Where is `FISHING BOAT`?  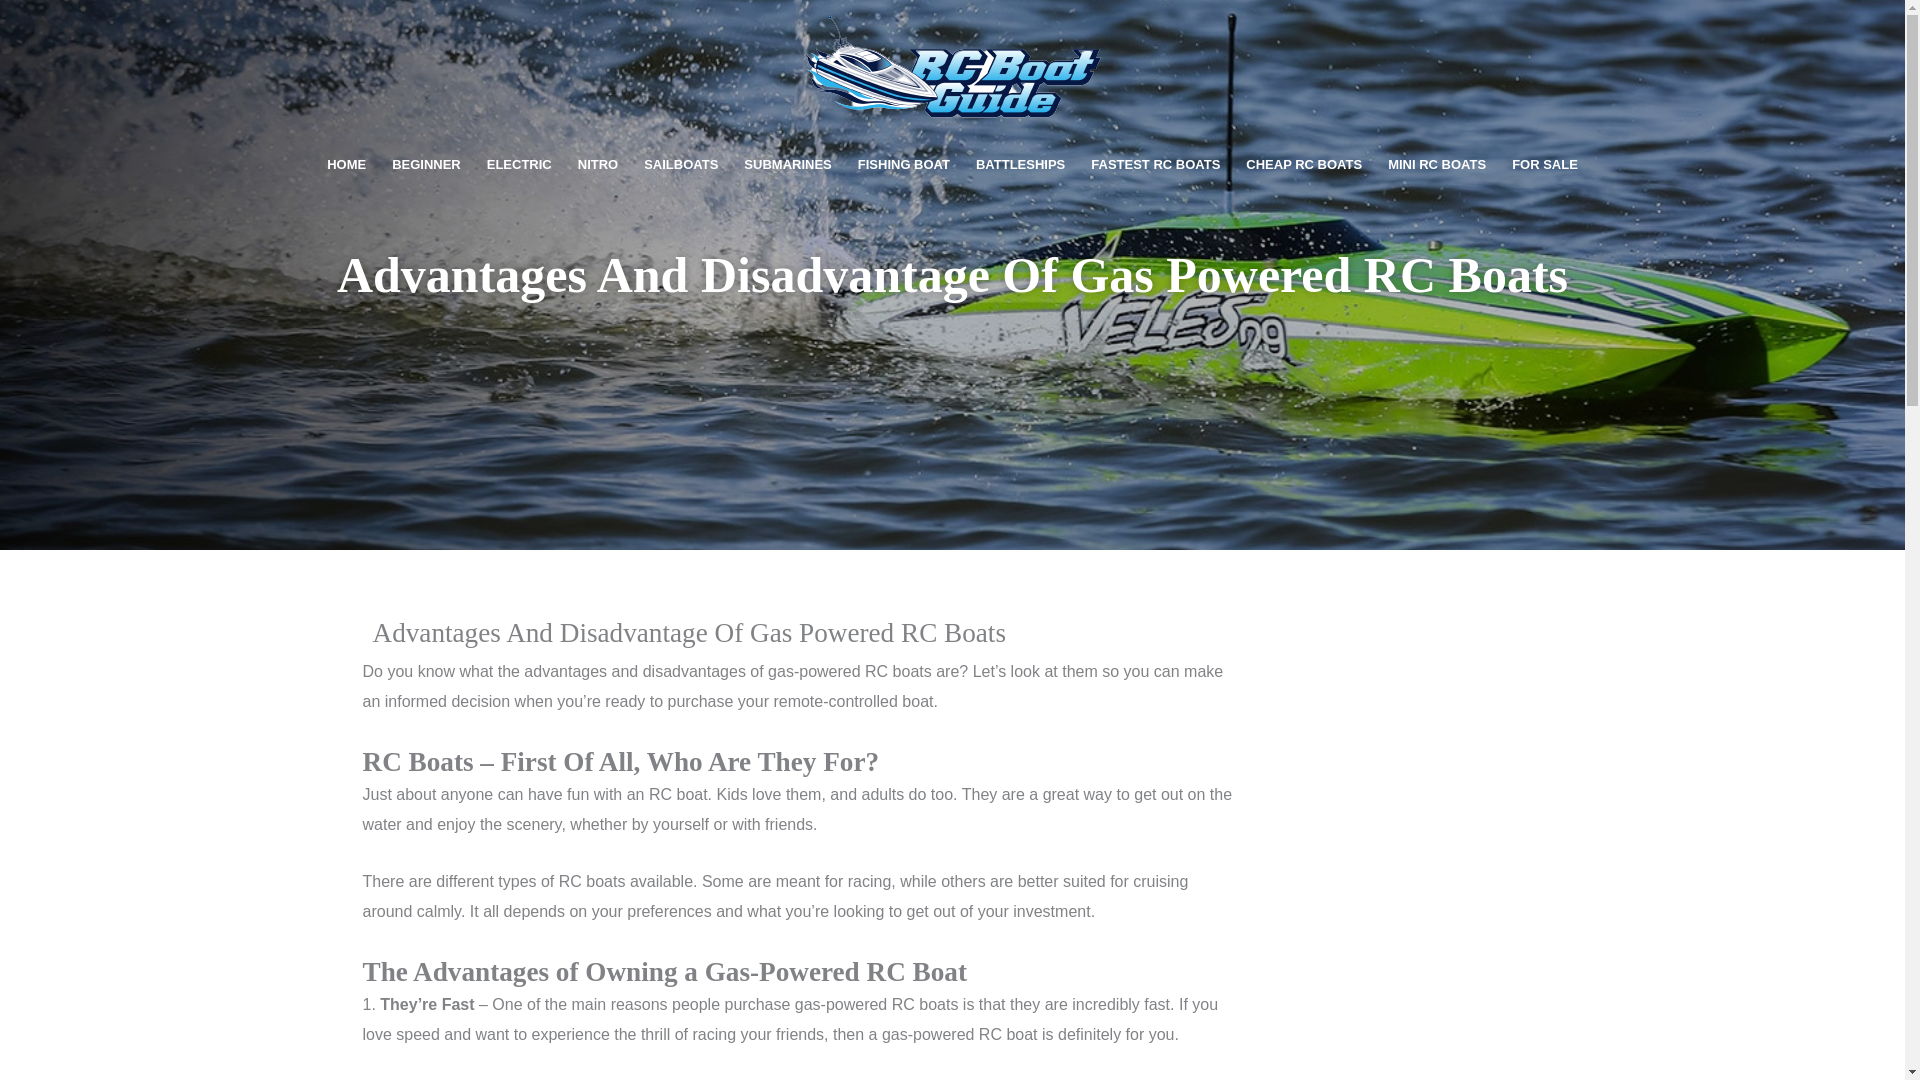 FISHING BOAT is located at coordinates (904, 165).